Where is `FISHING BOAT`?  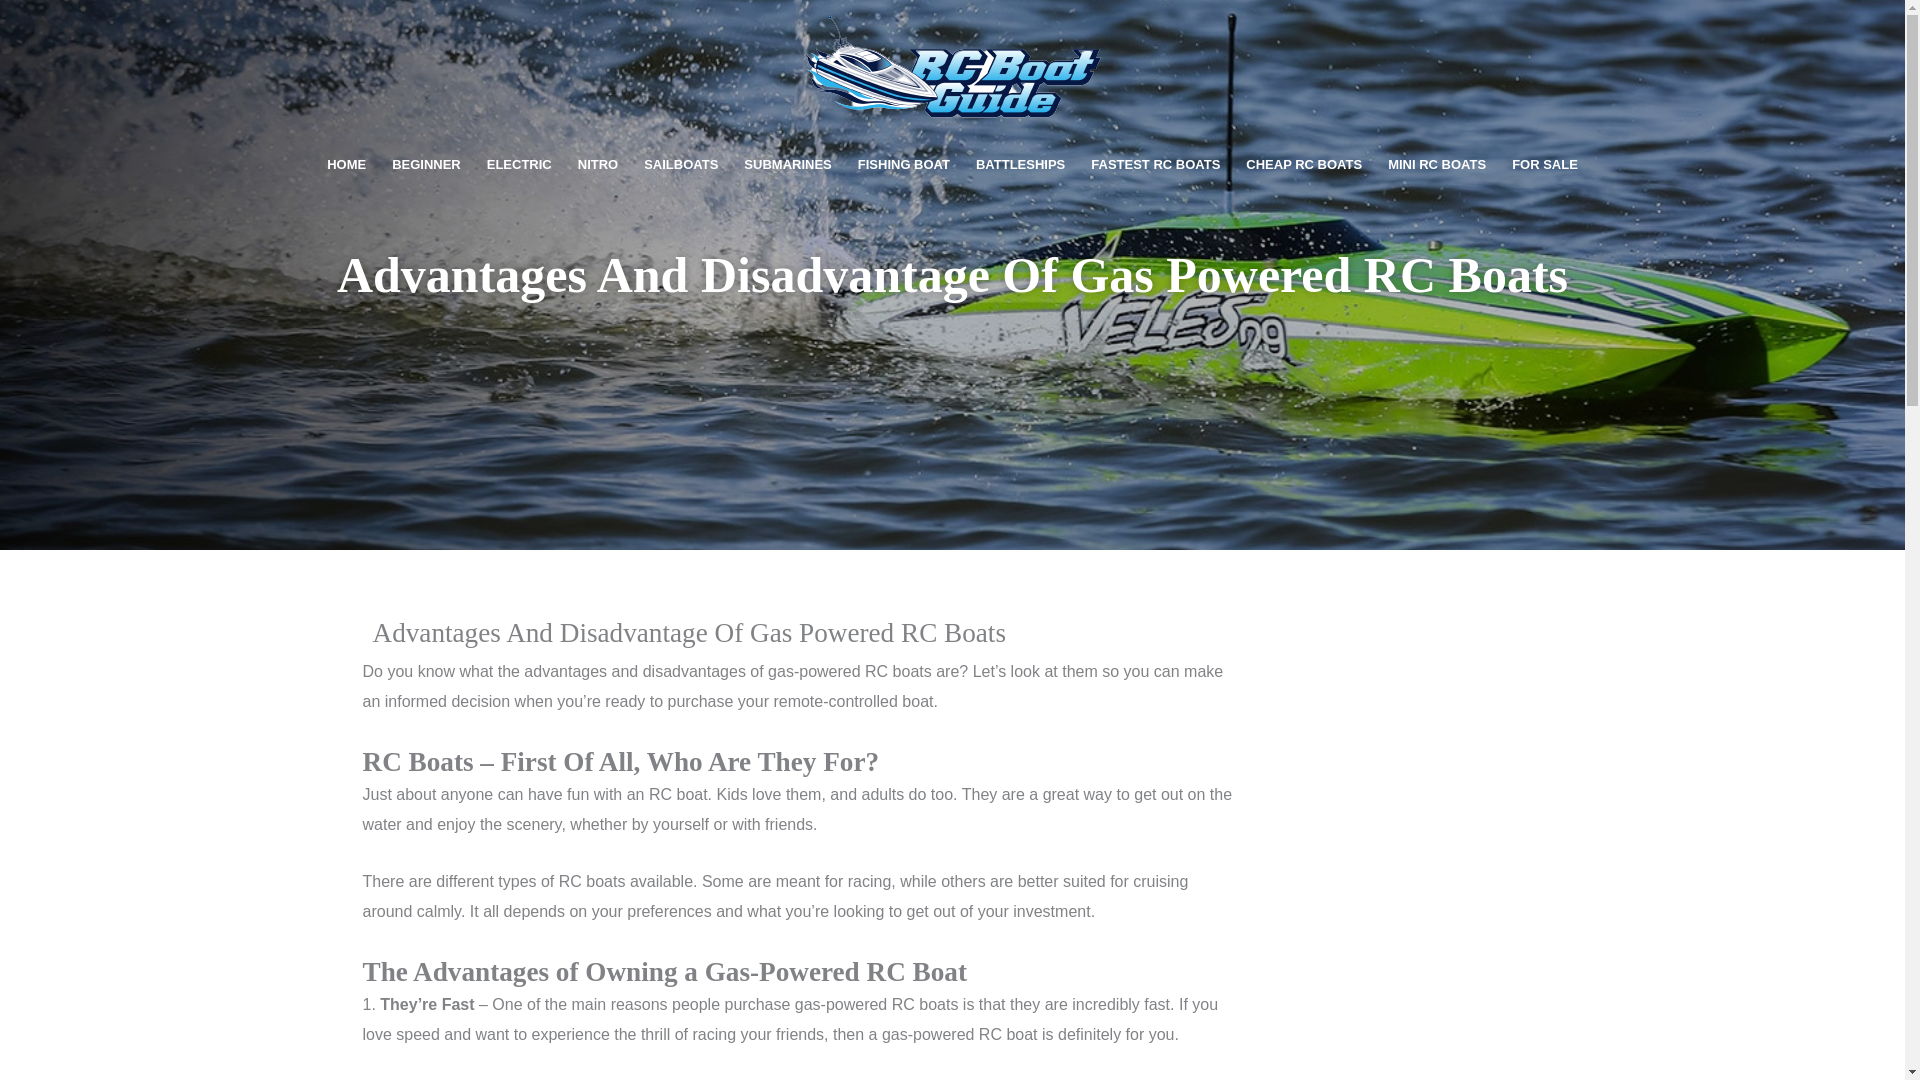 FISHING BOAT is located at coordinates (904, 165).